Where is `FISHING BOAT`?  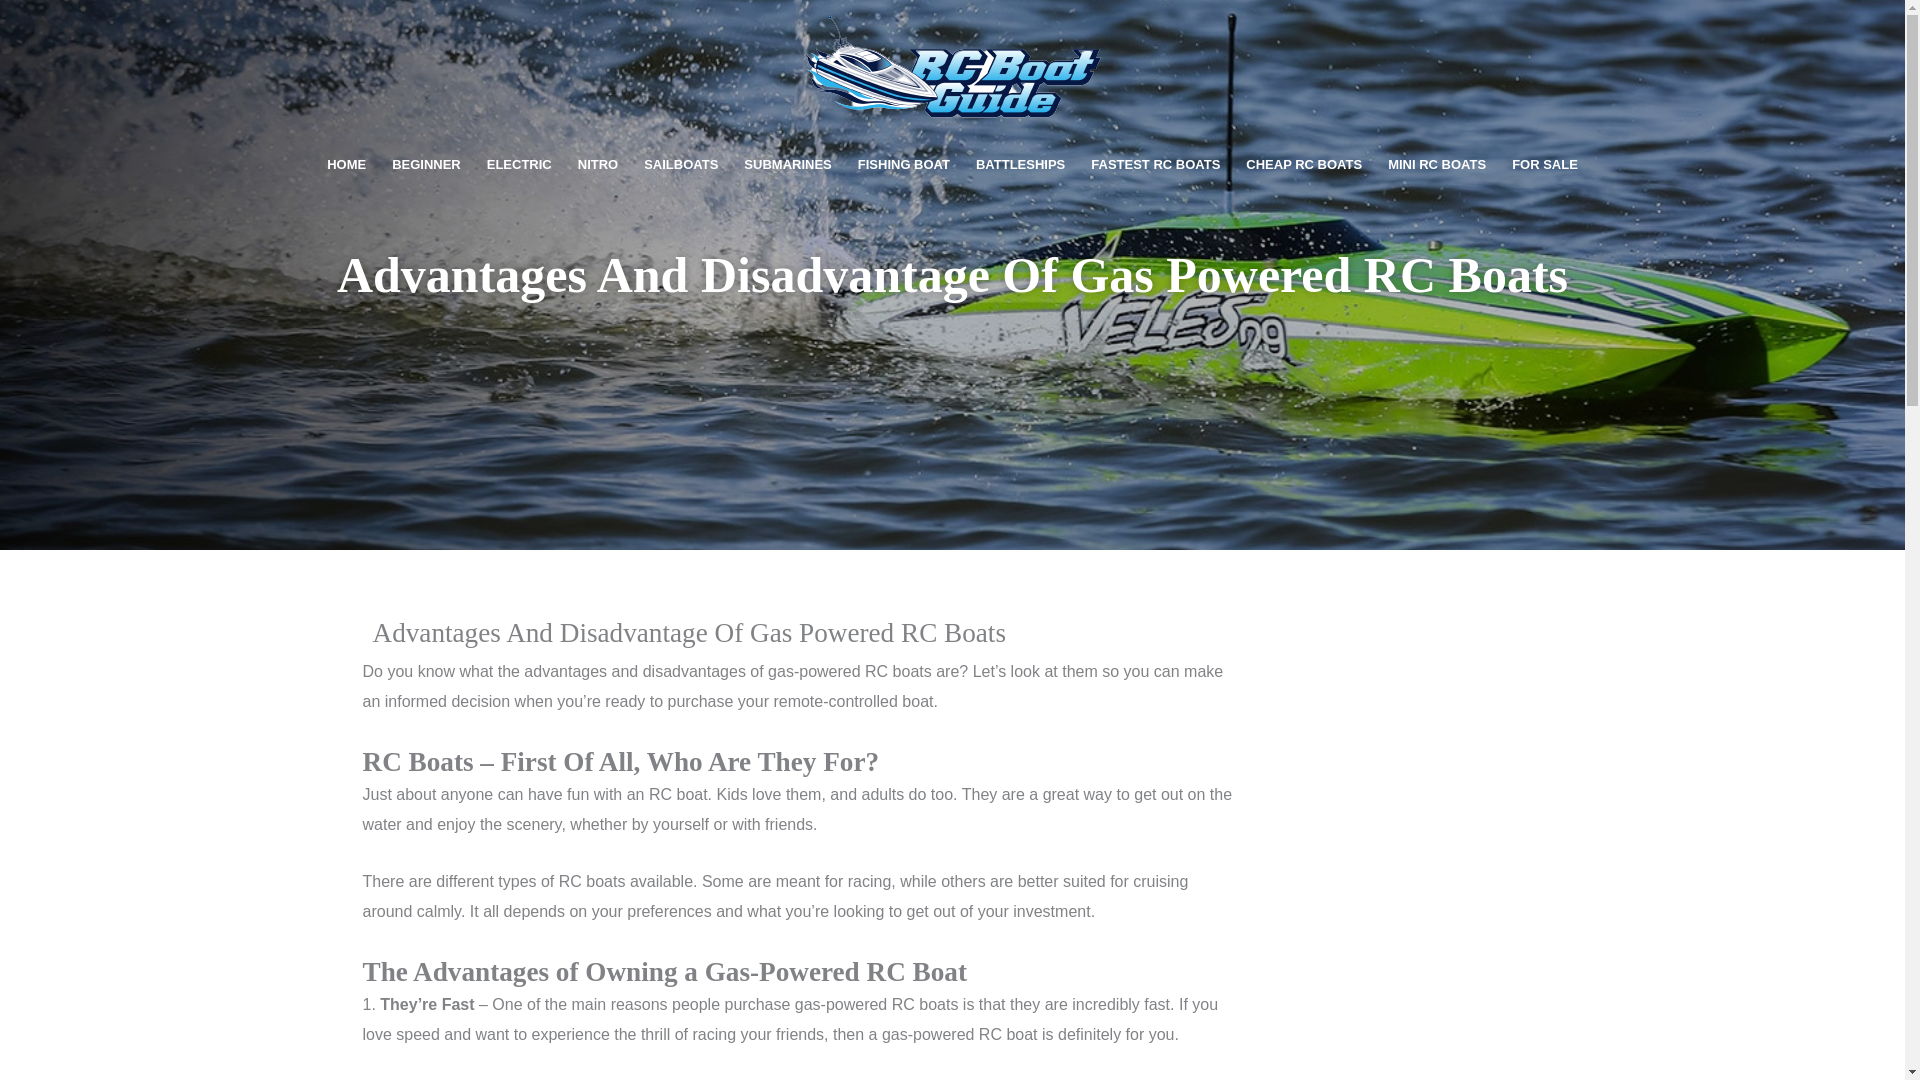 FISHING BOAT is located at coordinates (904, 165).